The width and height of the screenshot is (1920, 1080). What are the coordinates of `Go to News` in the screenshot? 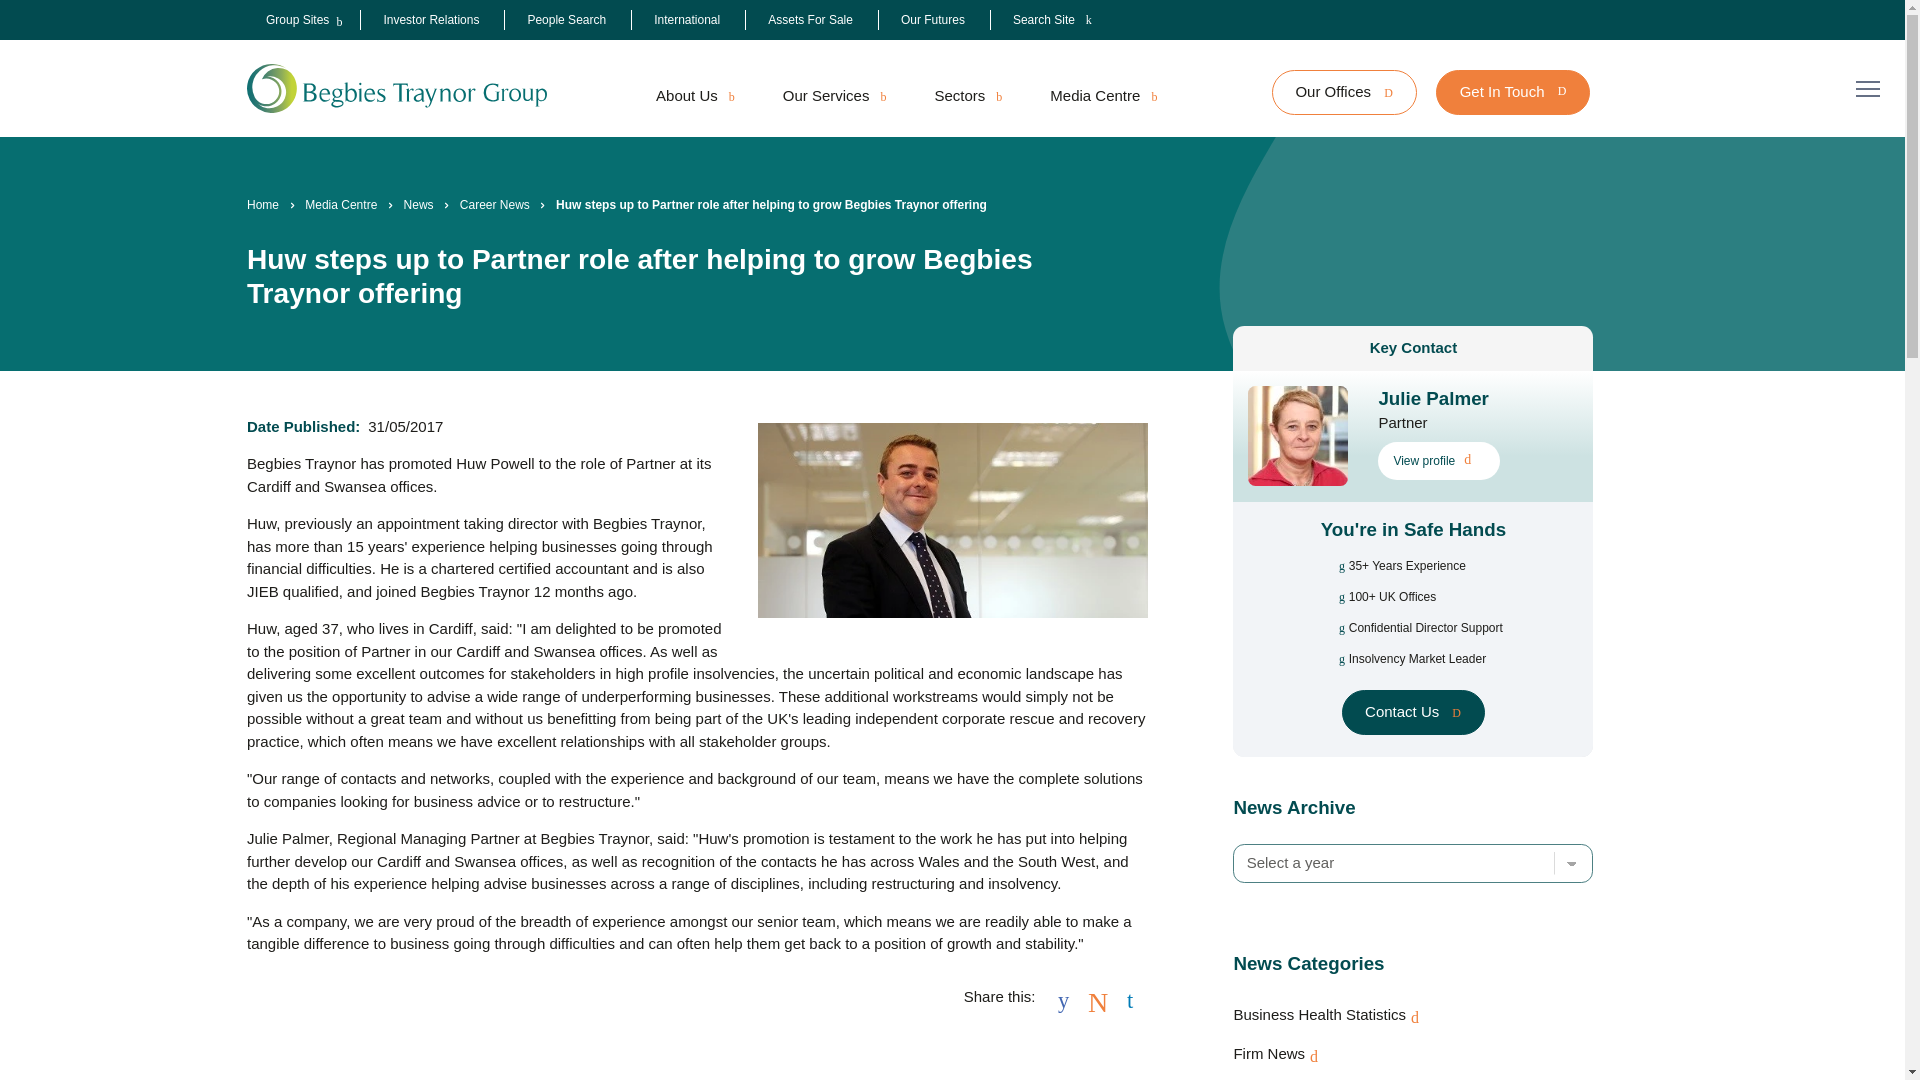 It's located at (418, 204).